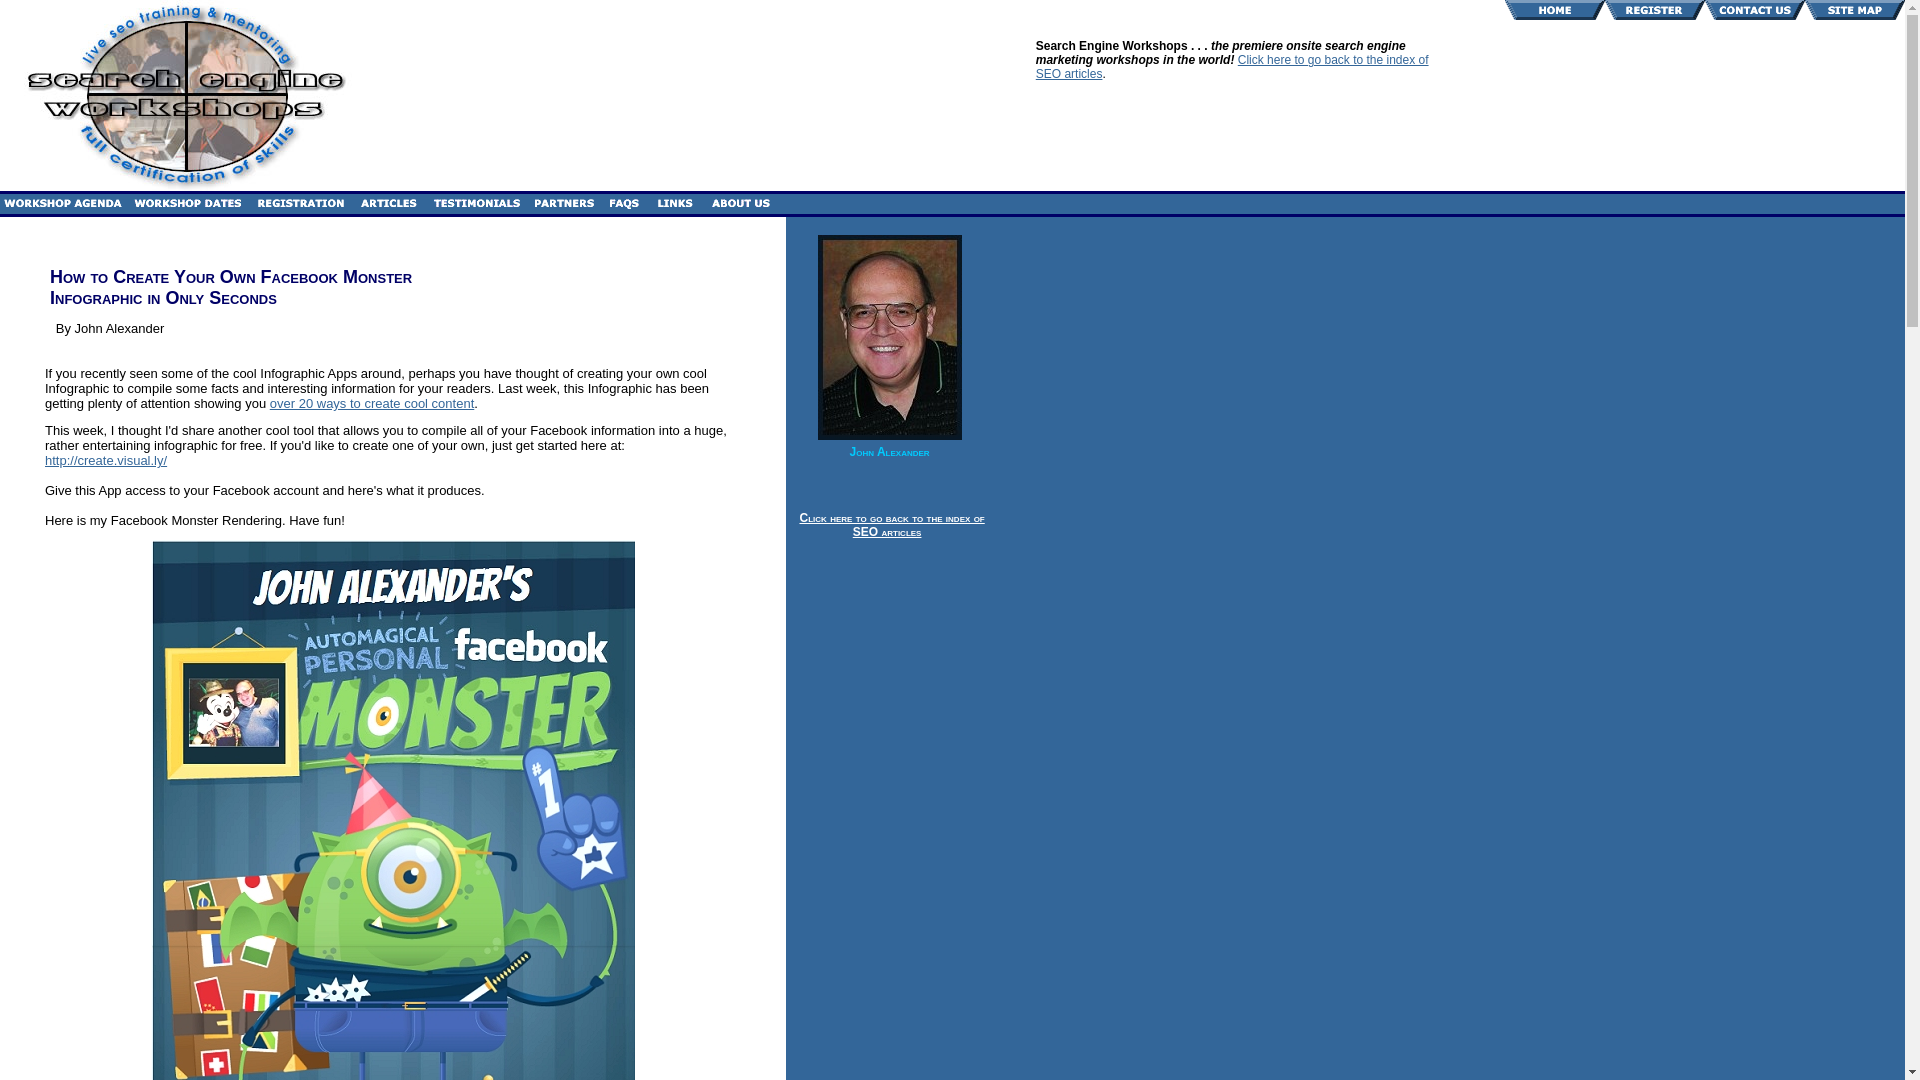  I want to click on Click here to go back to the index of SEO articles, so click(1232, 66).